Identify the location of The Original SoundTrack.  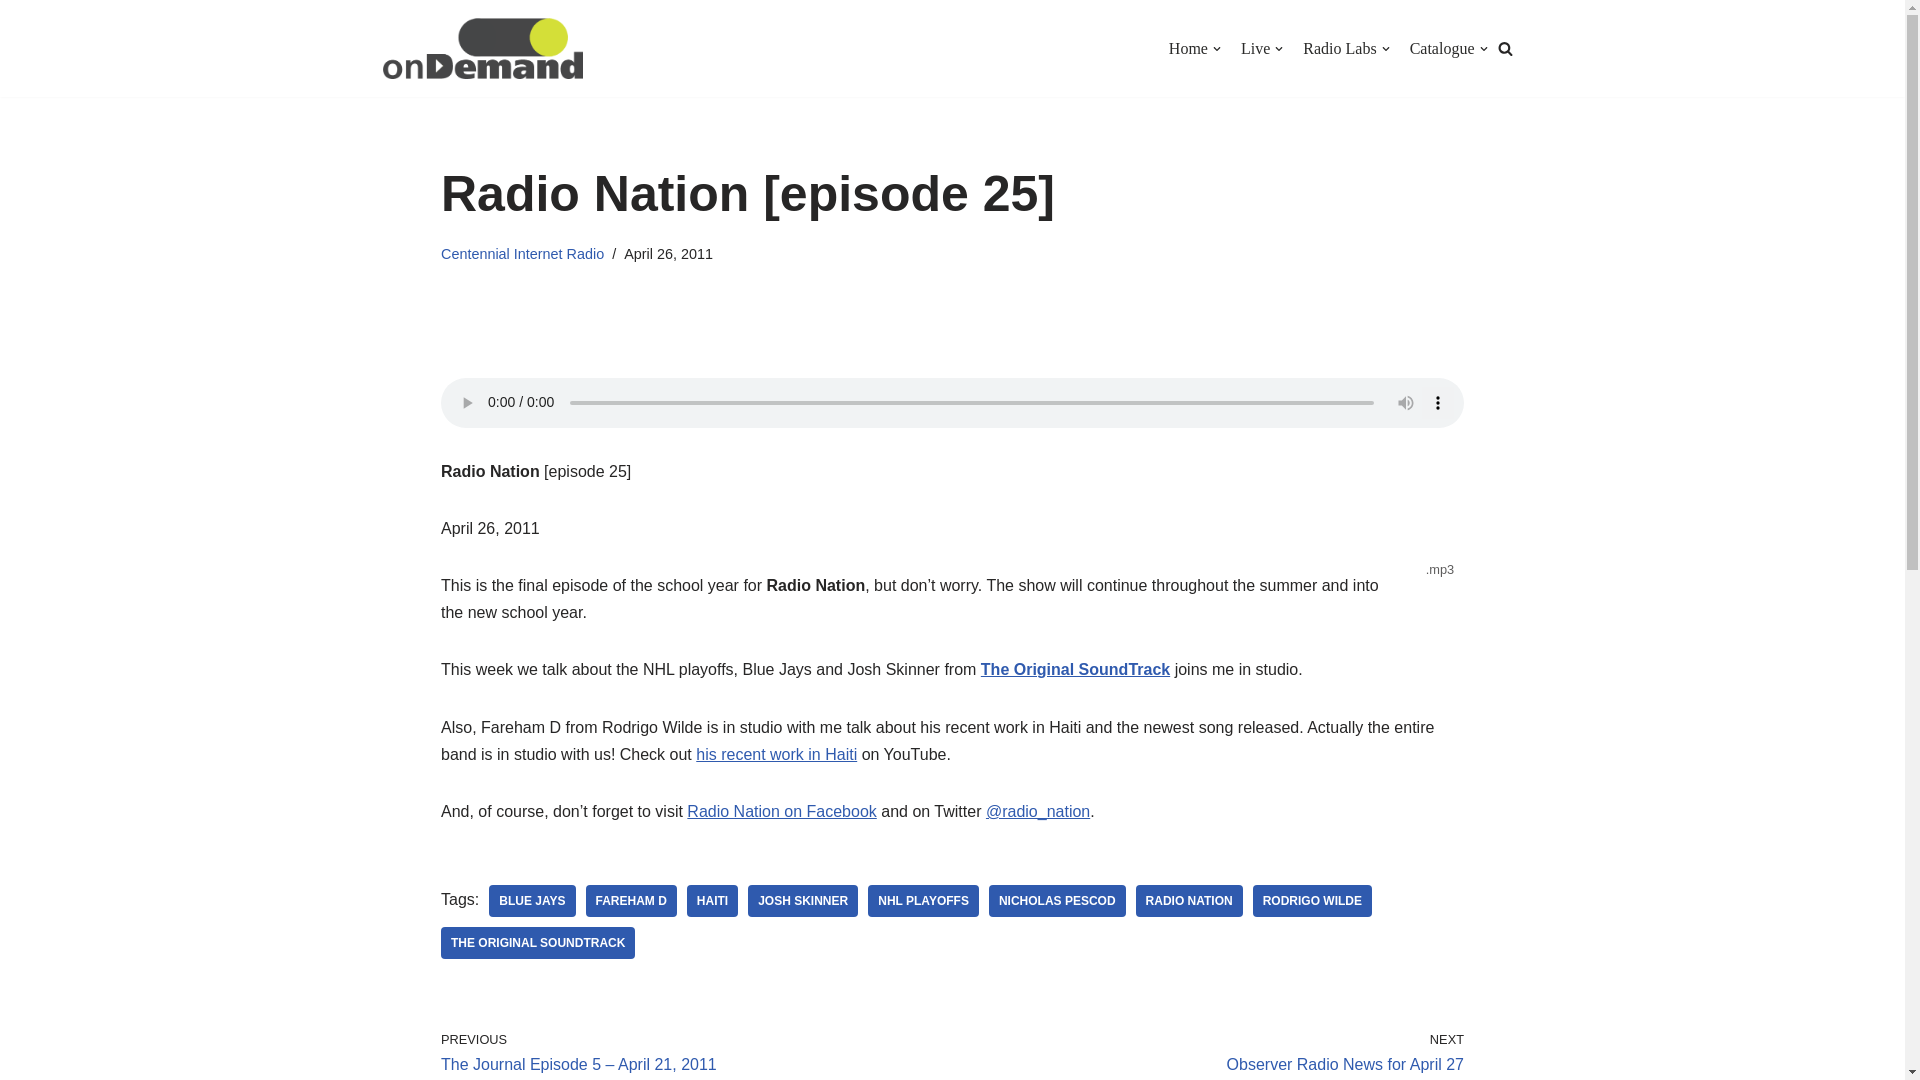
(538, 942).